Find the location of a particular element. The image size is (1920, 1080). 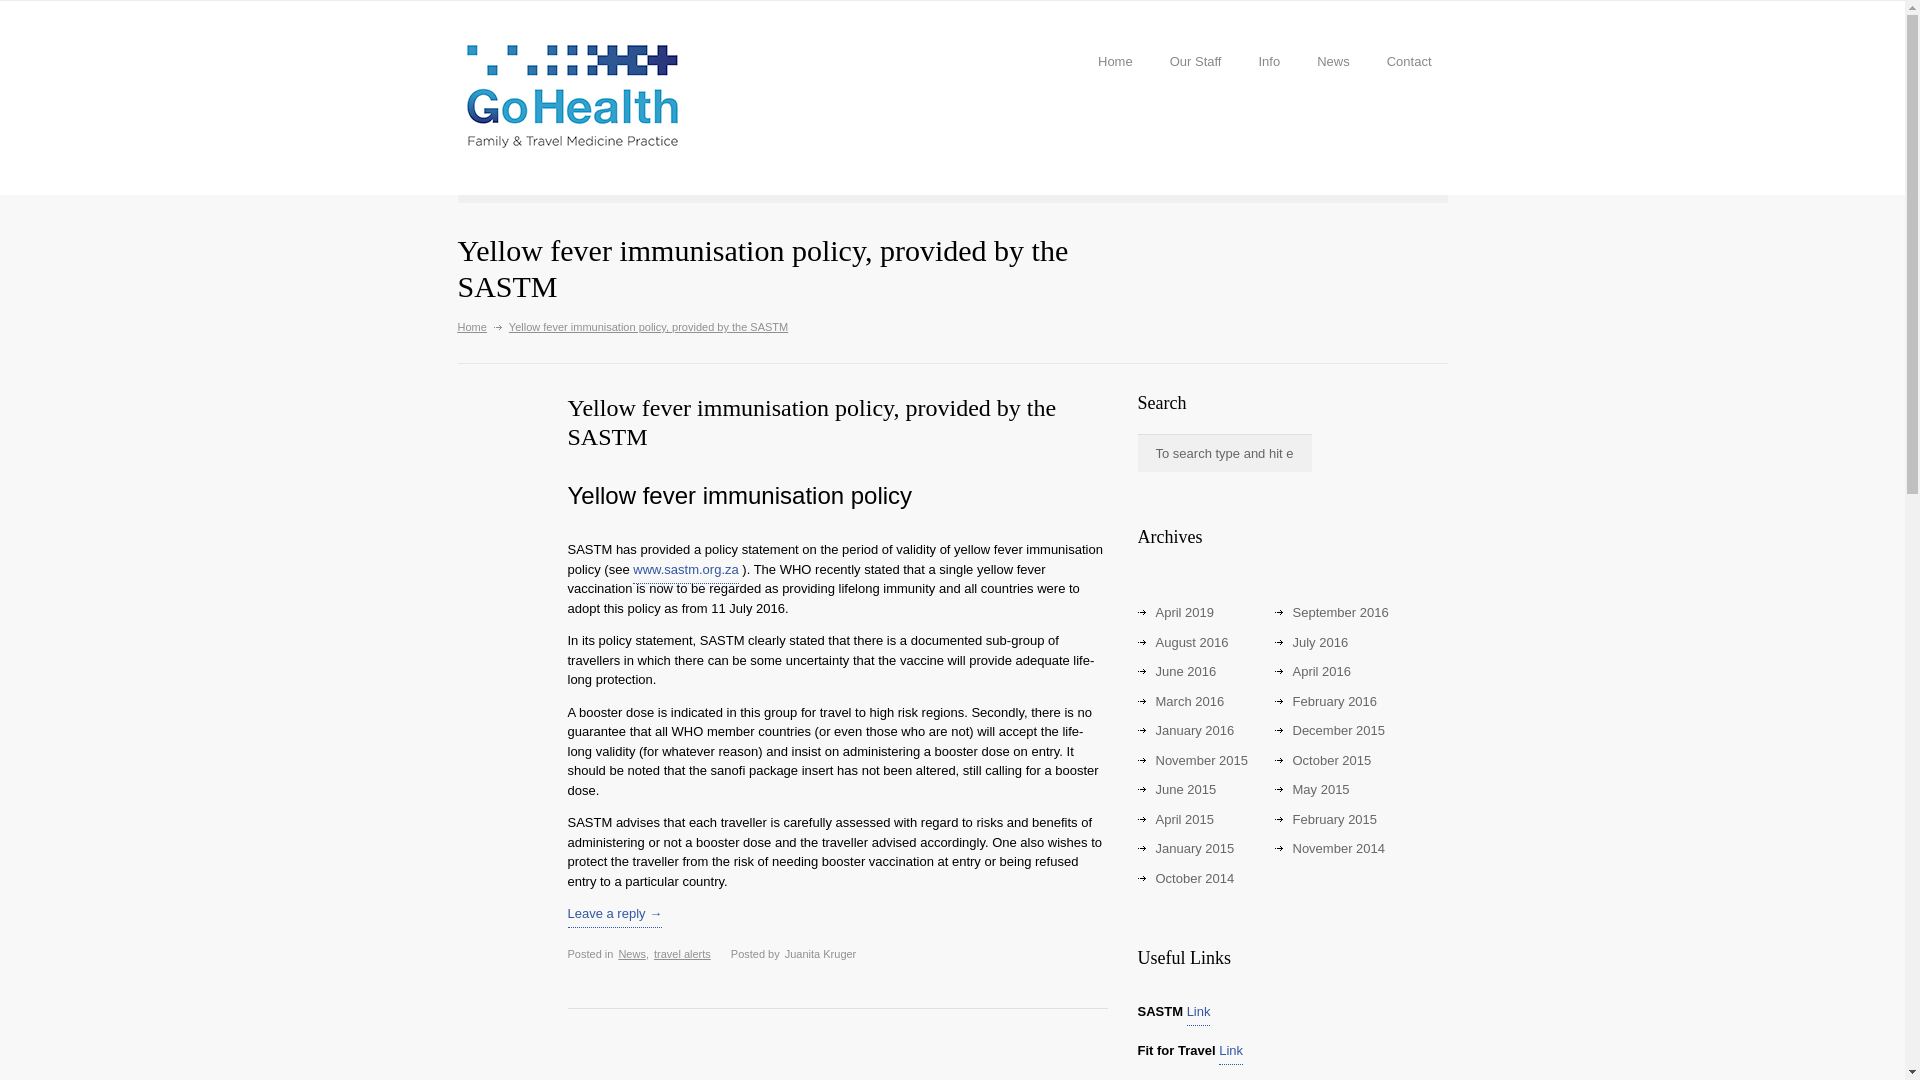

October 2014 is located at coordinates (1194, 880).